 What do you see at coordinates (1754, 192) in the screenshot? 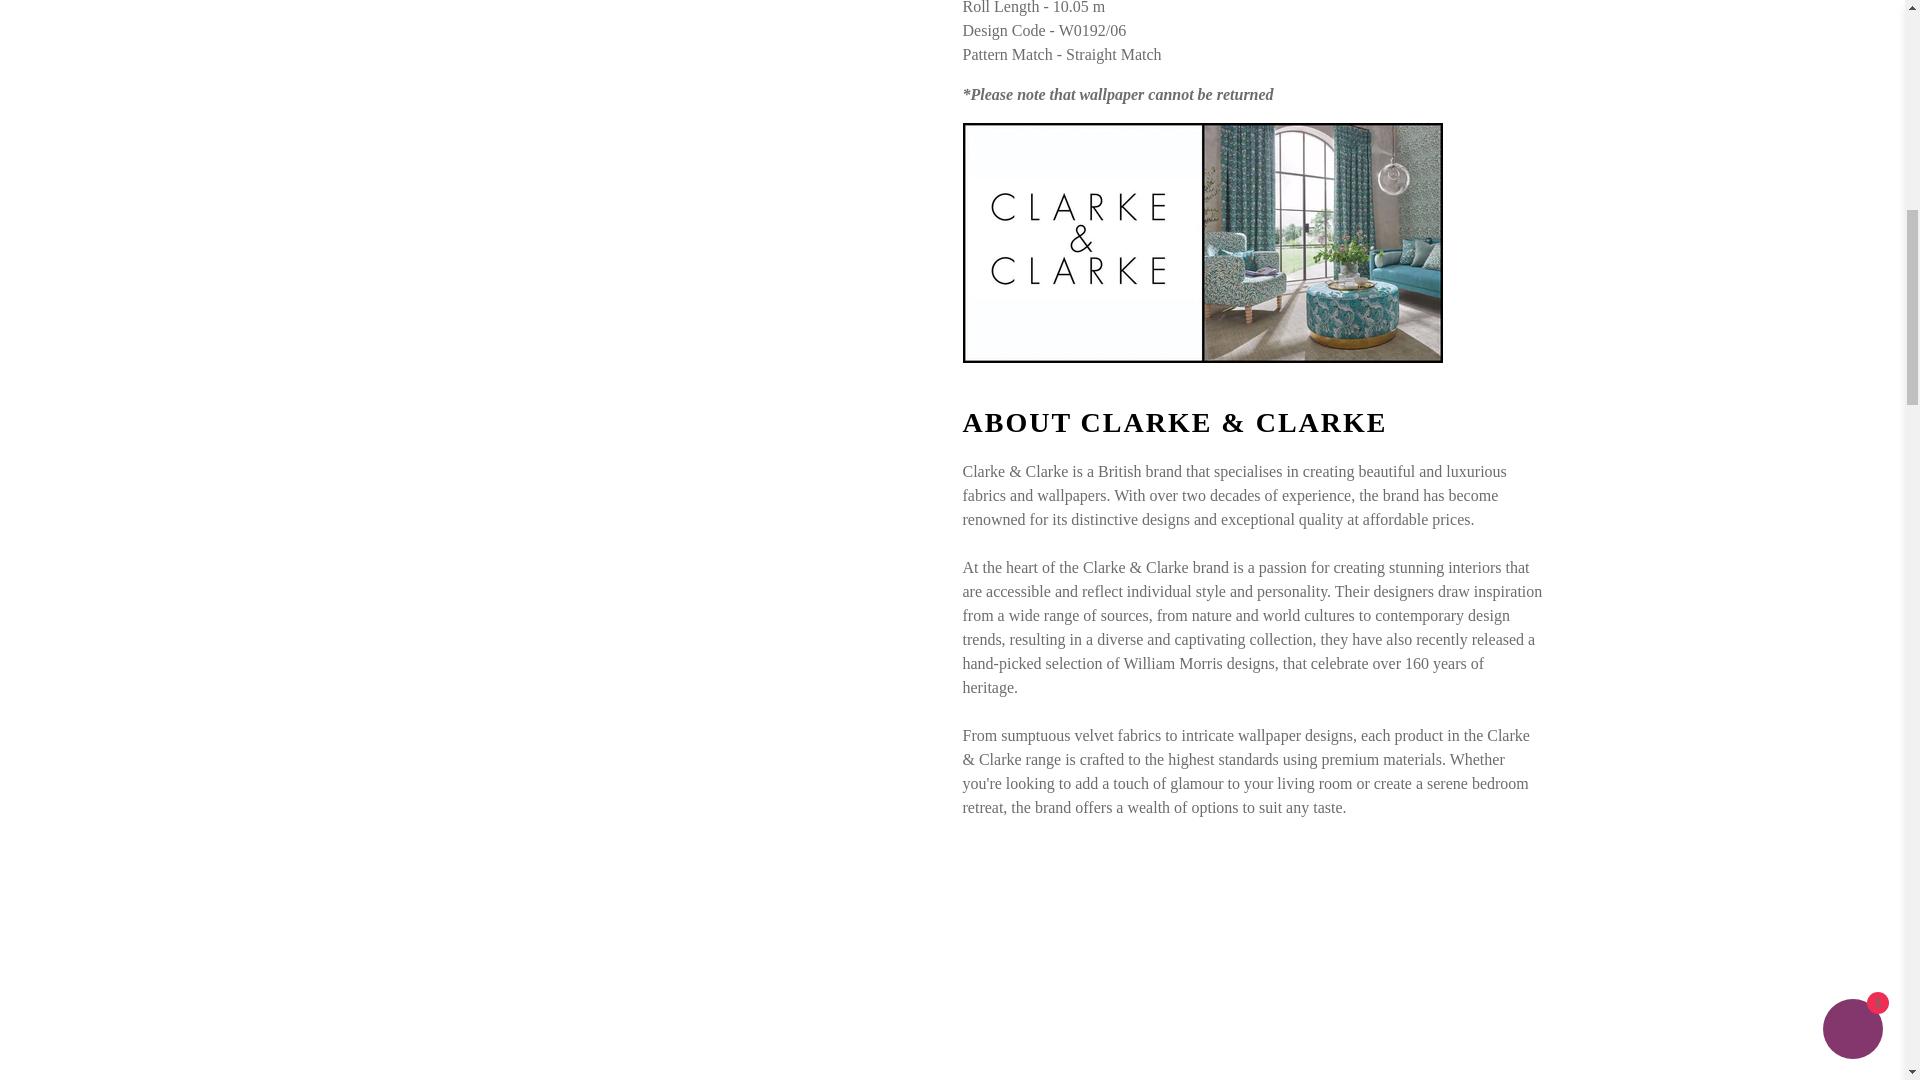
I see `BN` at bounding box center [1754, 192].